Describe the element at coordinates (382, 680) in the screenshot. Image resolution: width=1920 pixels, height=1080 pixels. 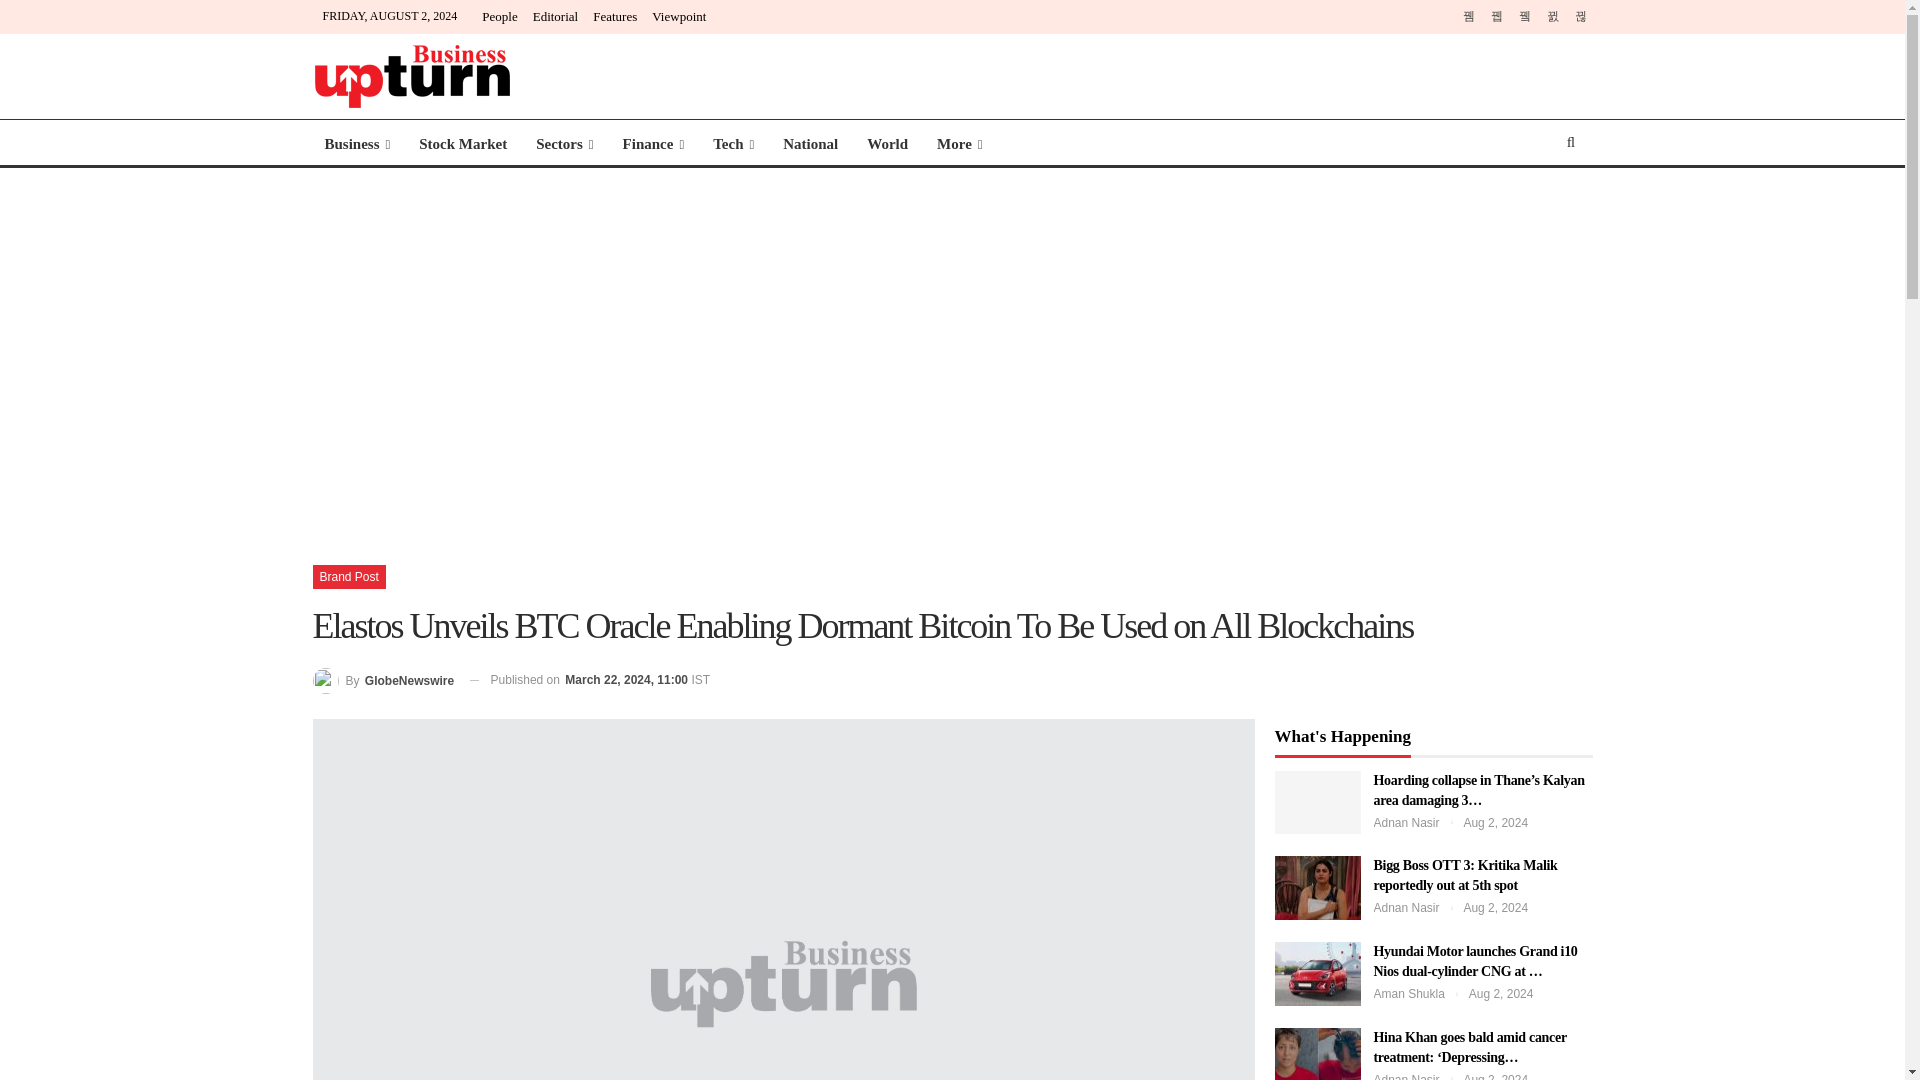
I see `Browse Author Articles` at that location.